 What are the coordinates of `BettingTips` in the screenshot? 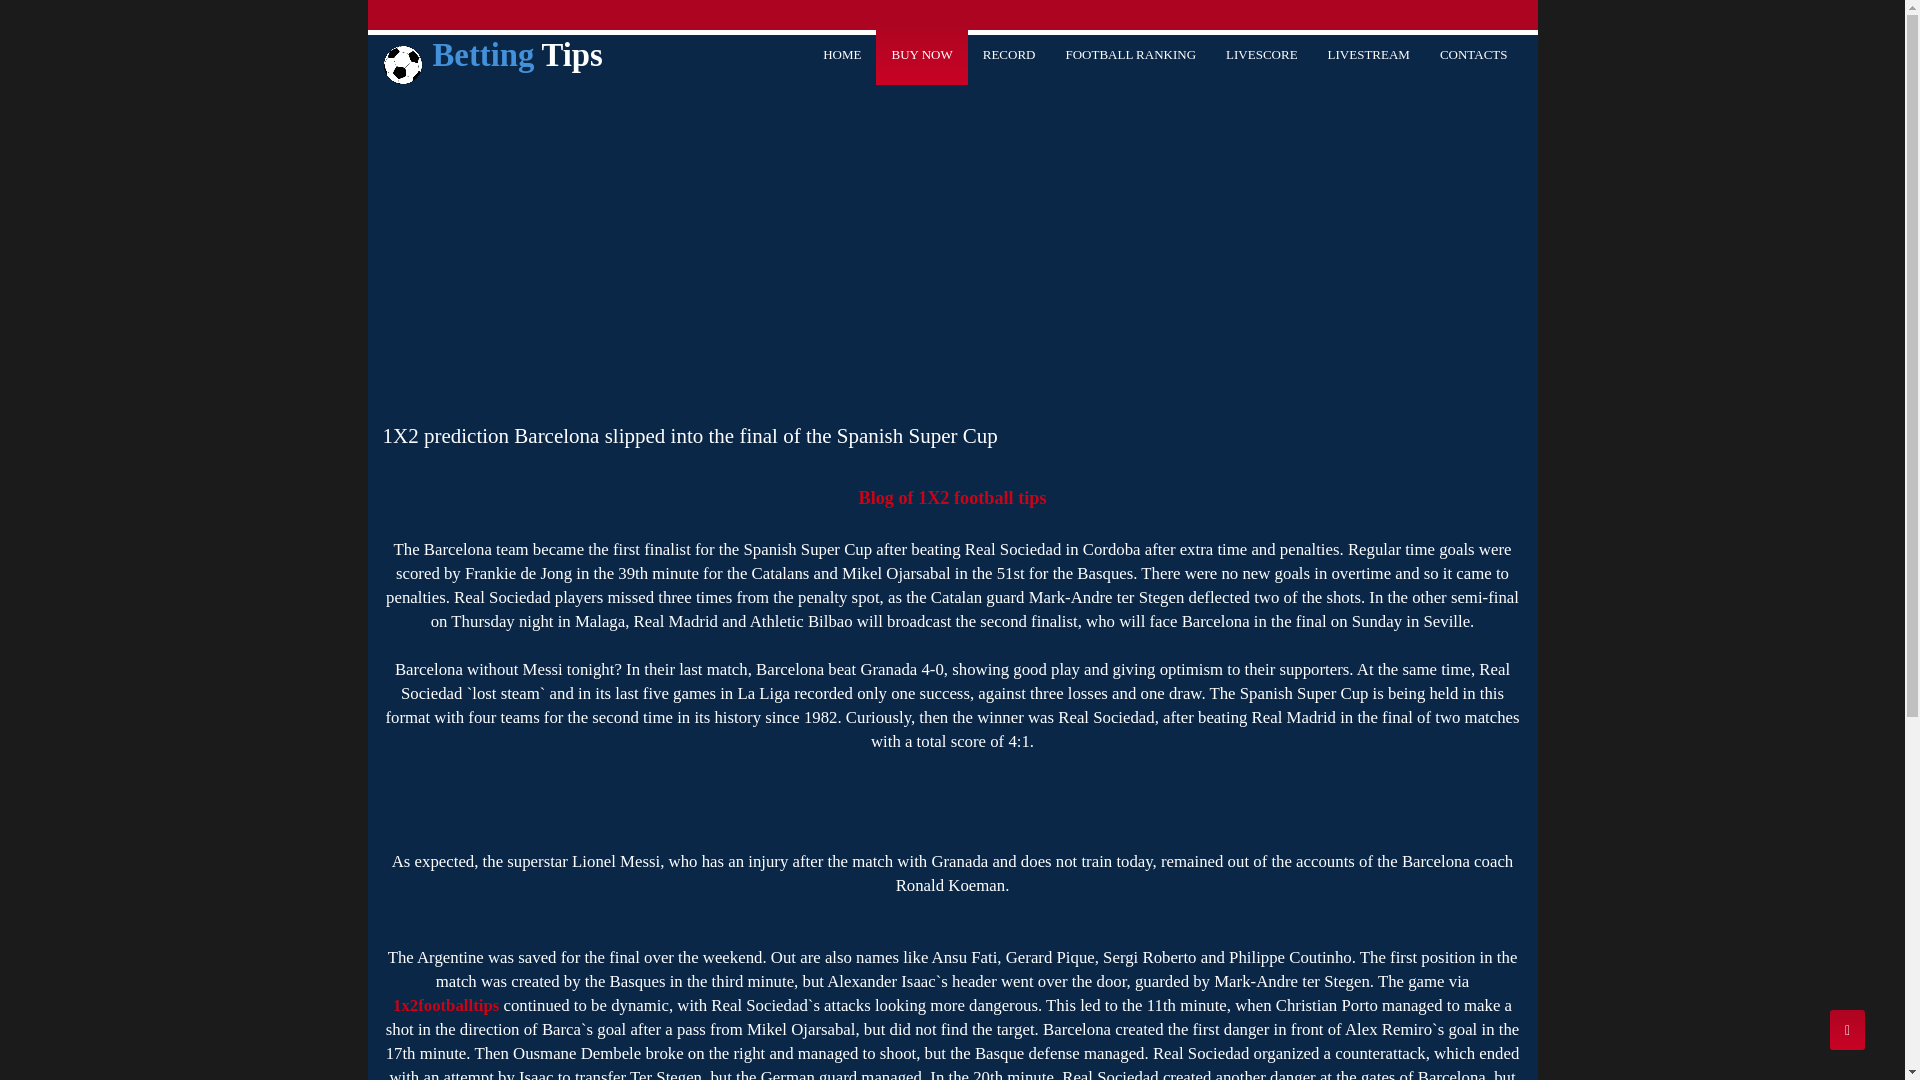 It's located at (493, 60).